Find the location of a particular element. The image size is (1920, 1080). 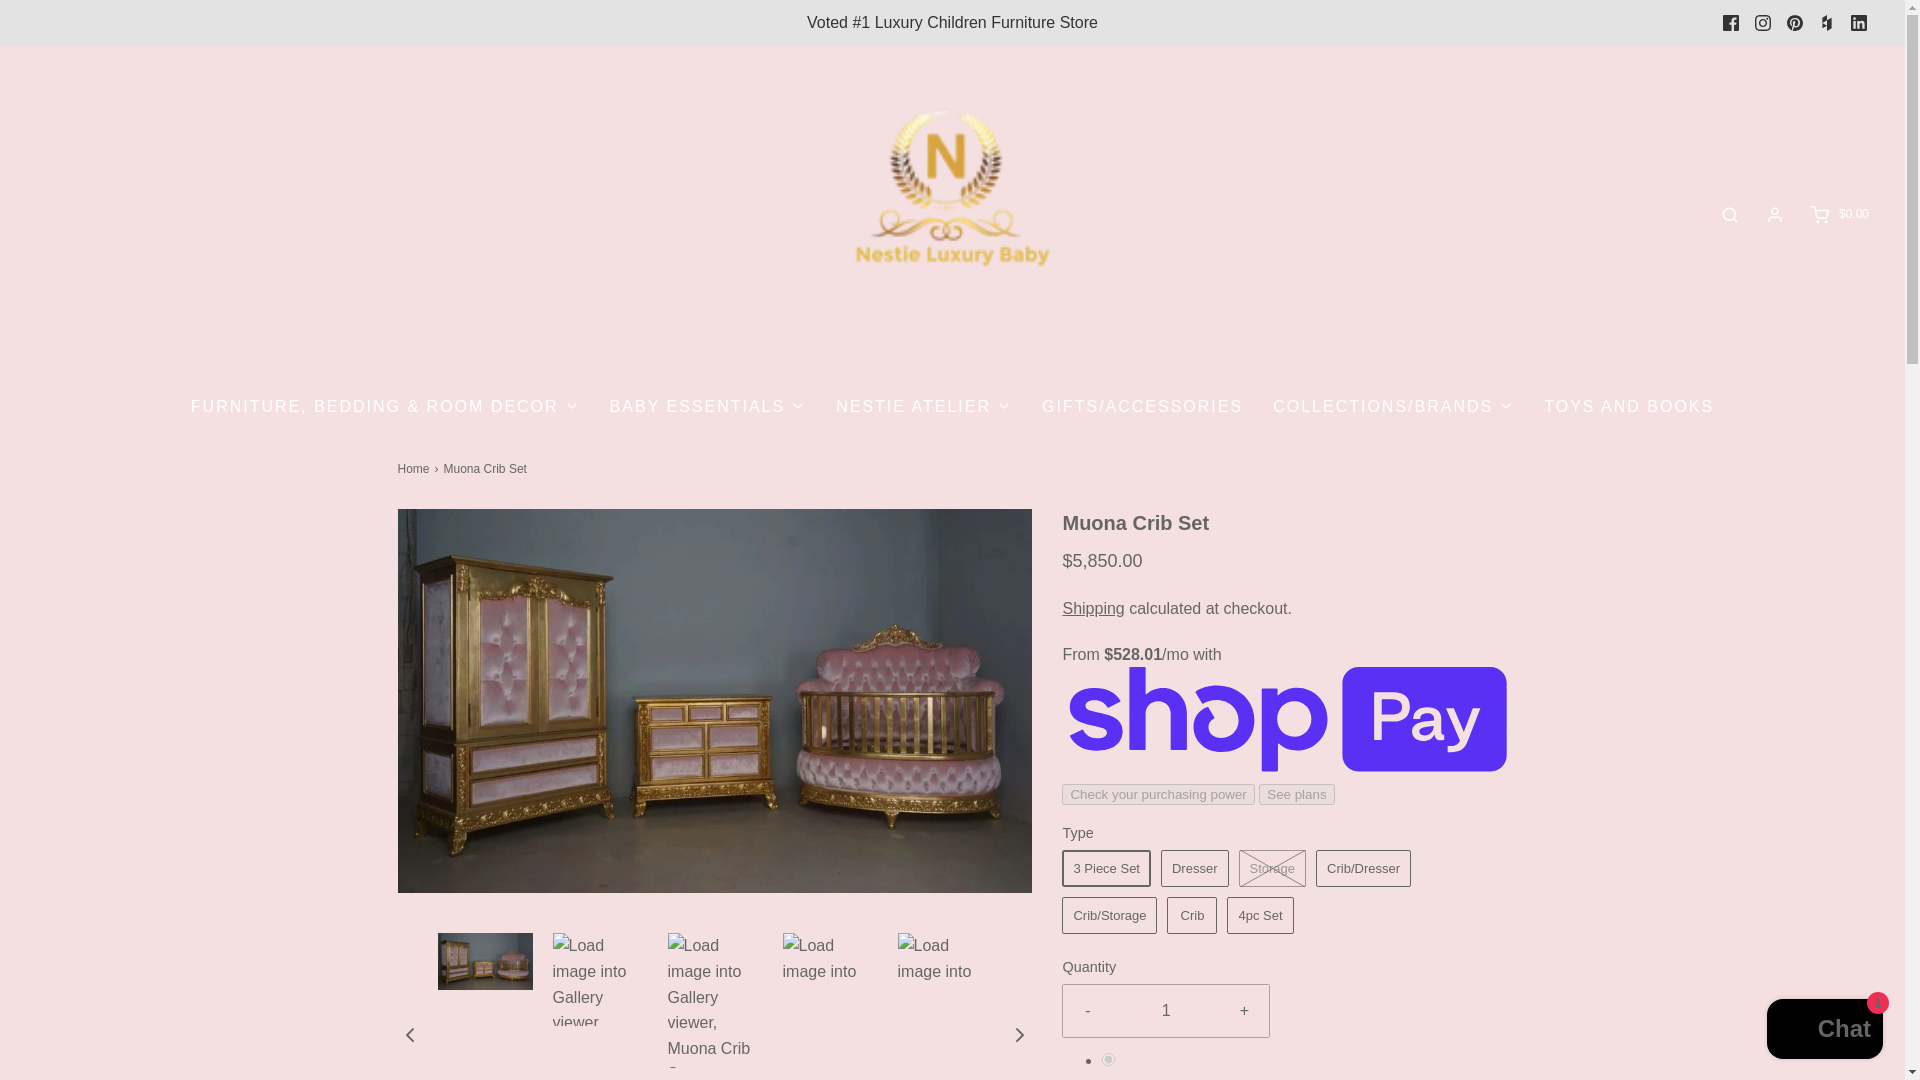

Facebook icon is located at coordinates (1730, 22).